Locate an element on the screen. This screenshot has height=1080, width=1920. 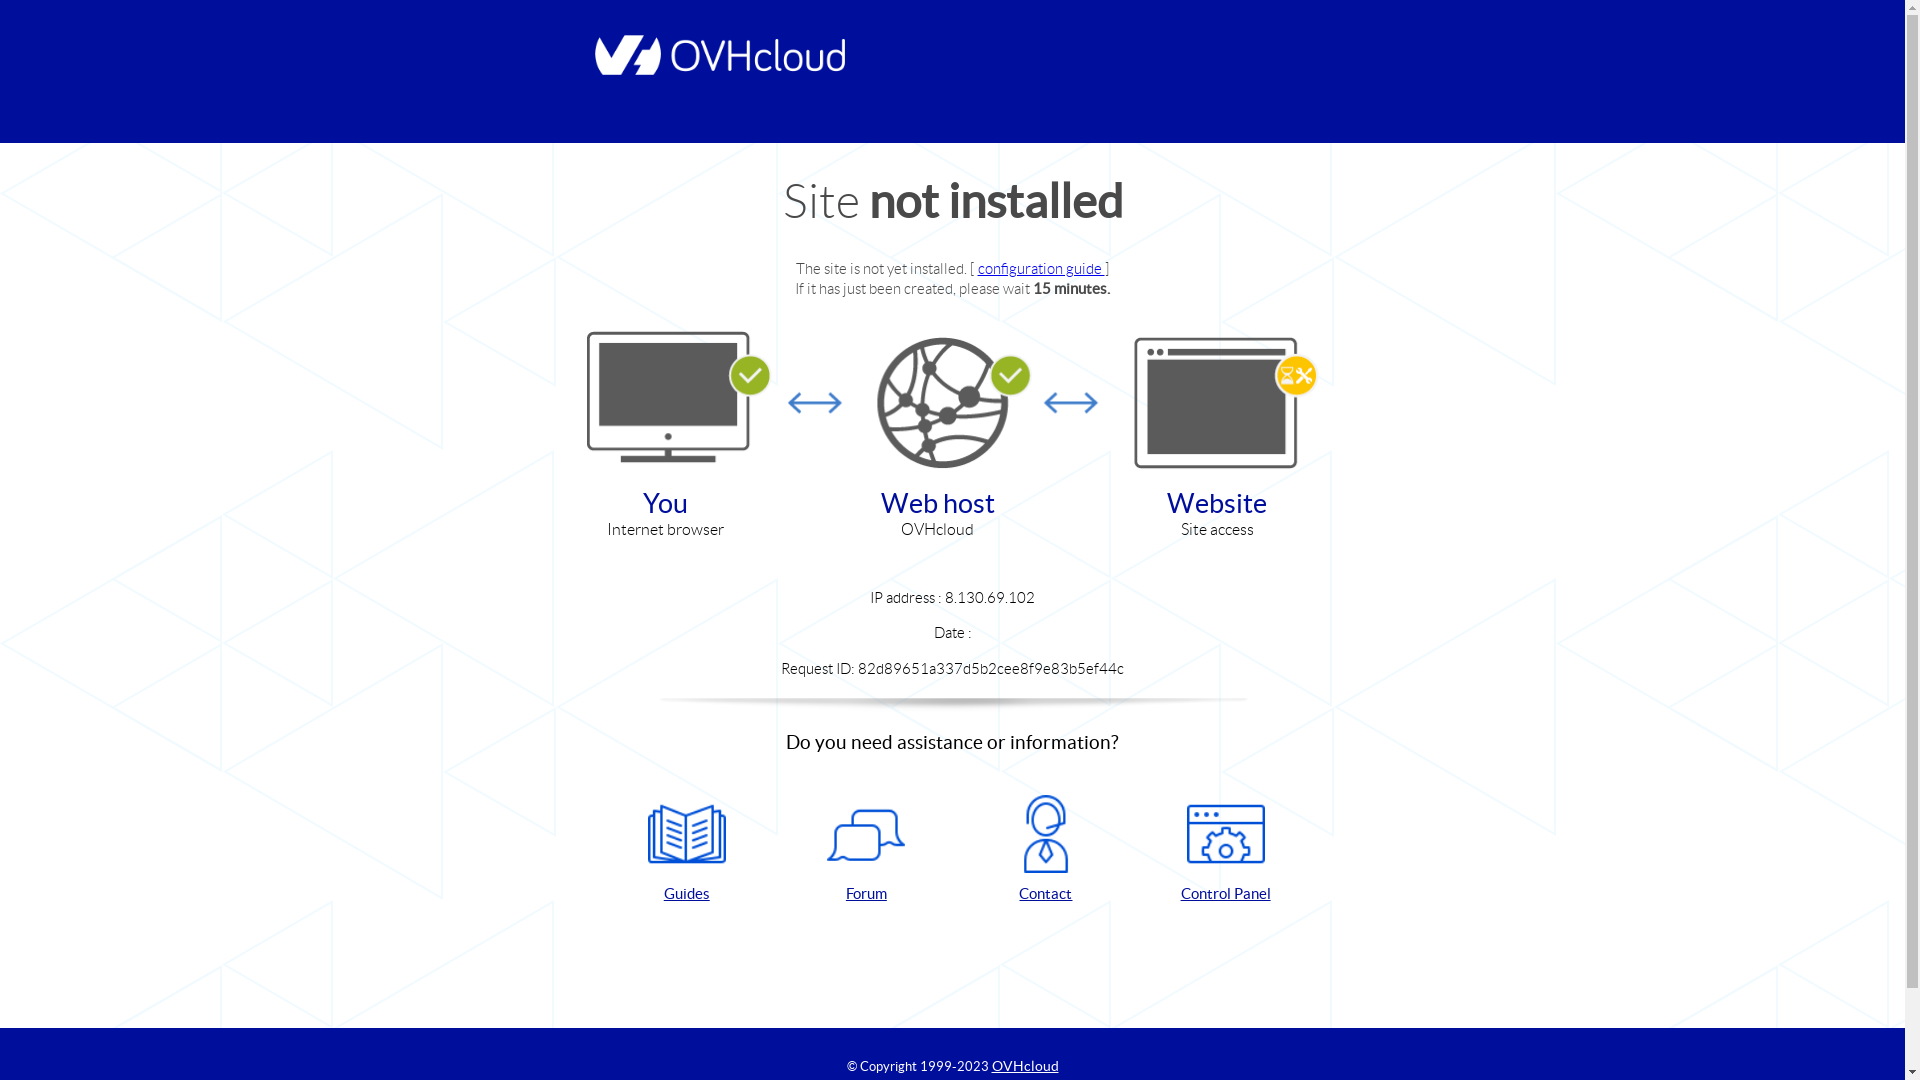
OVHcloud is located at coordinates (1026, 1066).